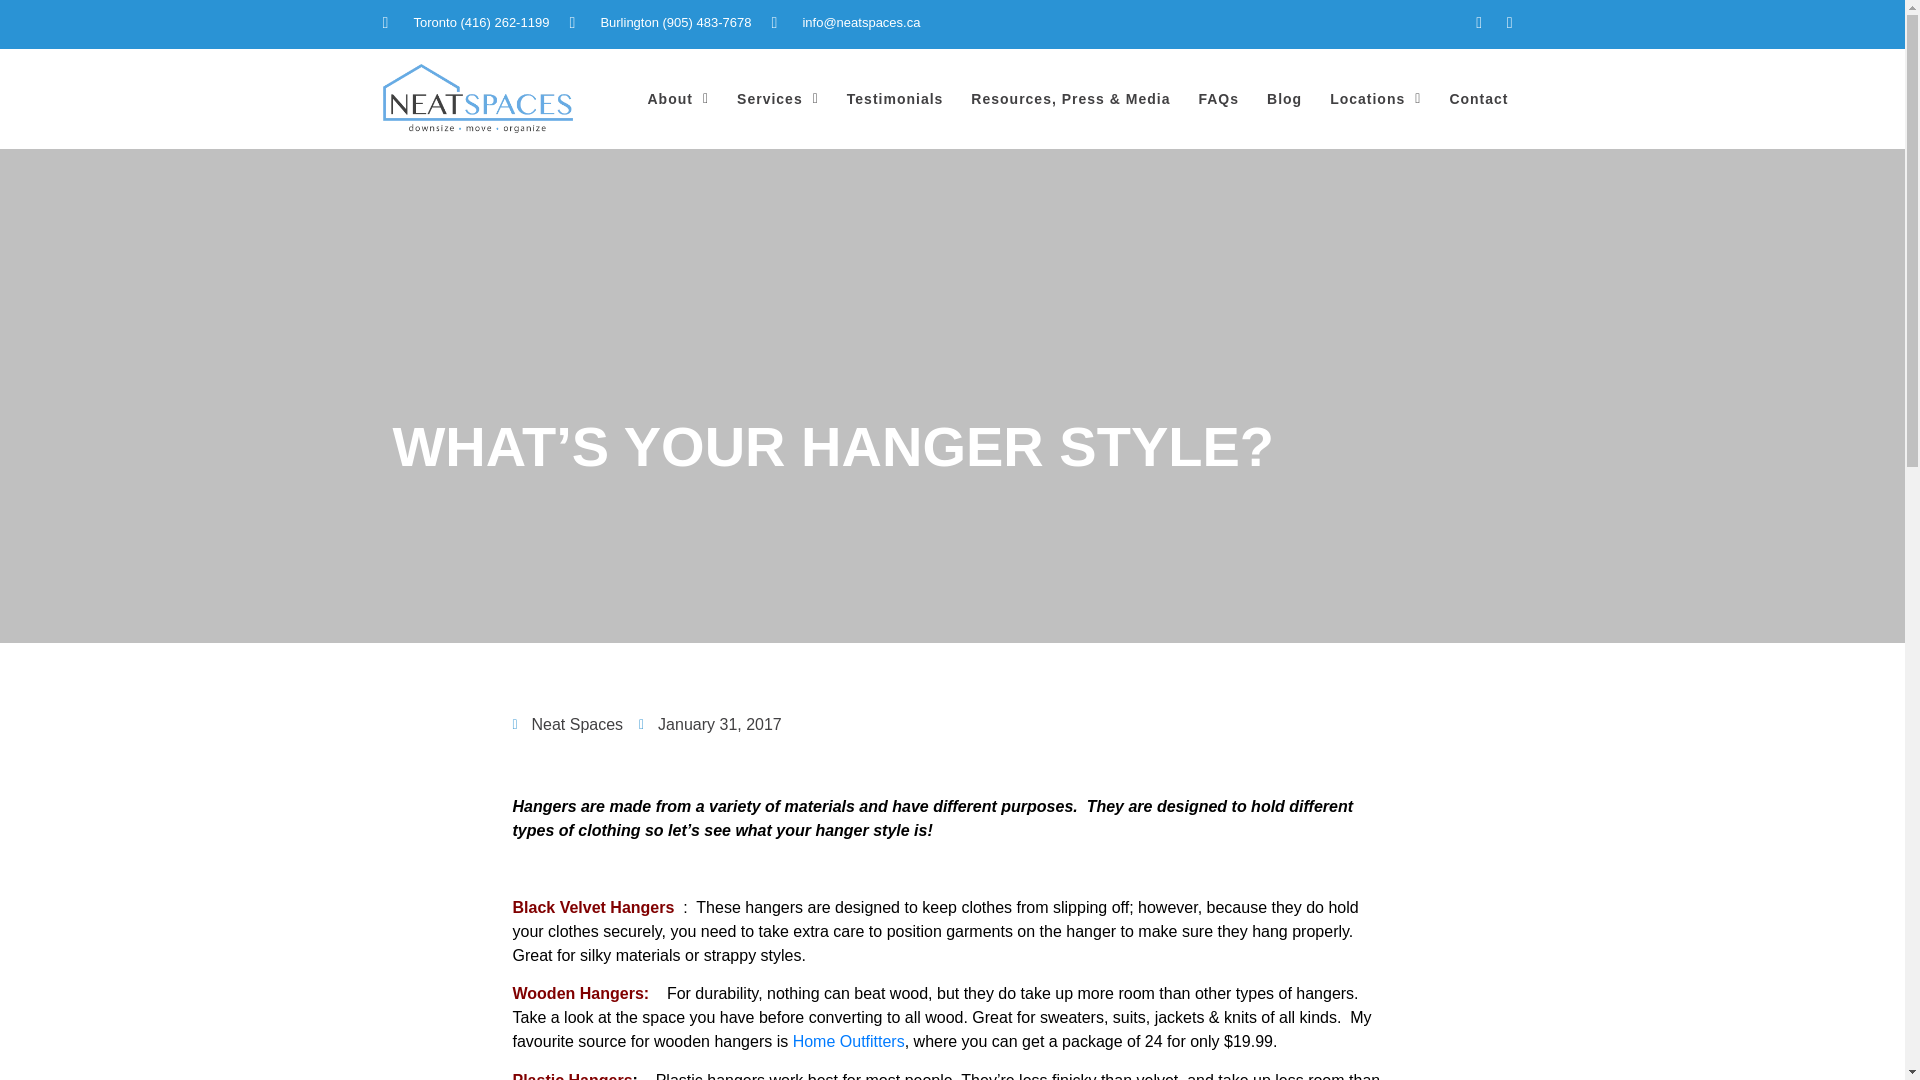 Image resolution: width=1920 pixels, height=1080 pixels. What do you see at coordinates (778, 98) in the screenshot?
I see `Services` at bounding box center [778, 98].